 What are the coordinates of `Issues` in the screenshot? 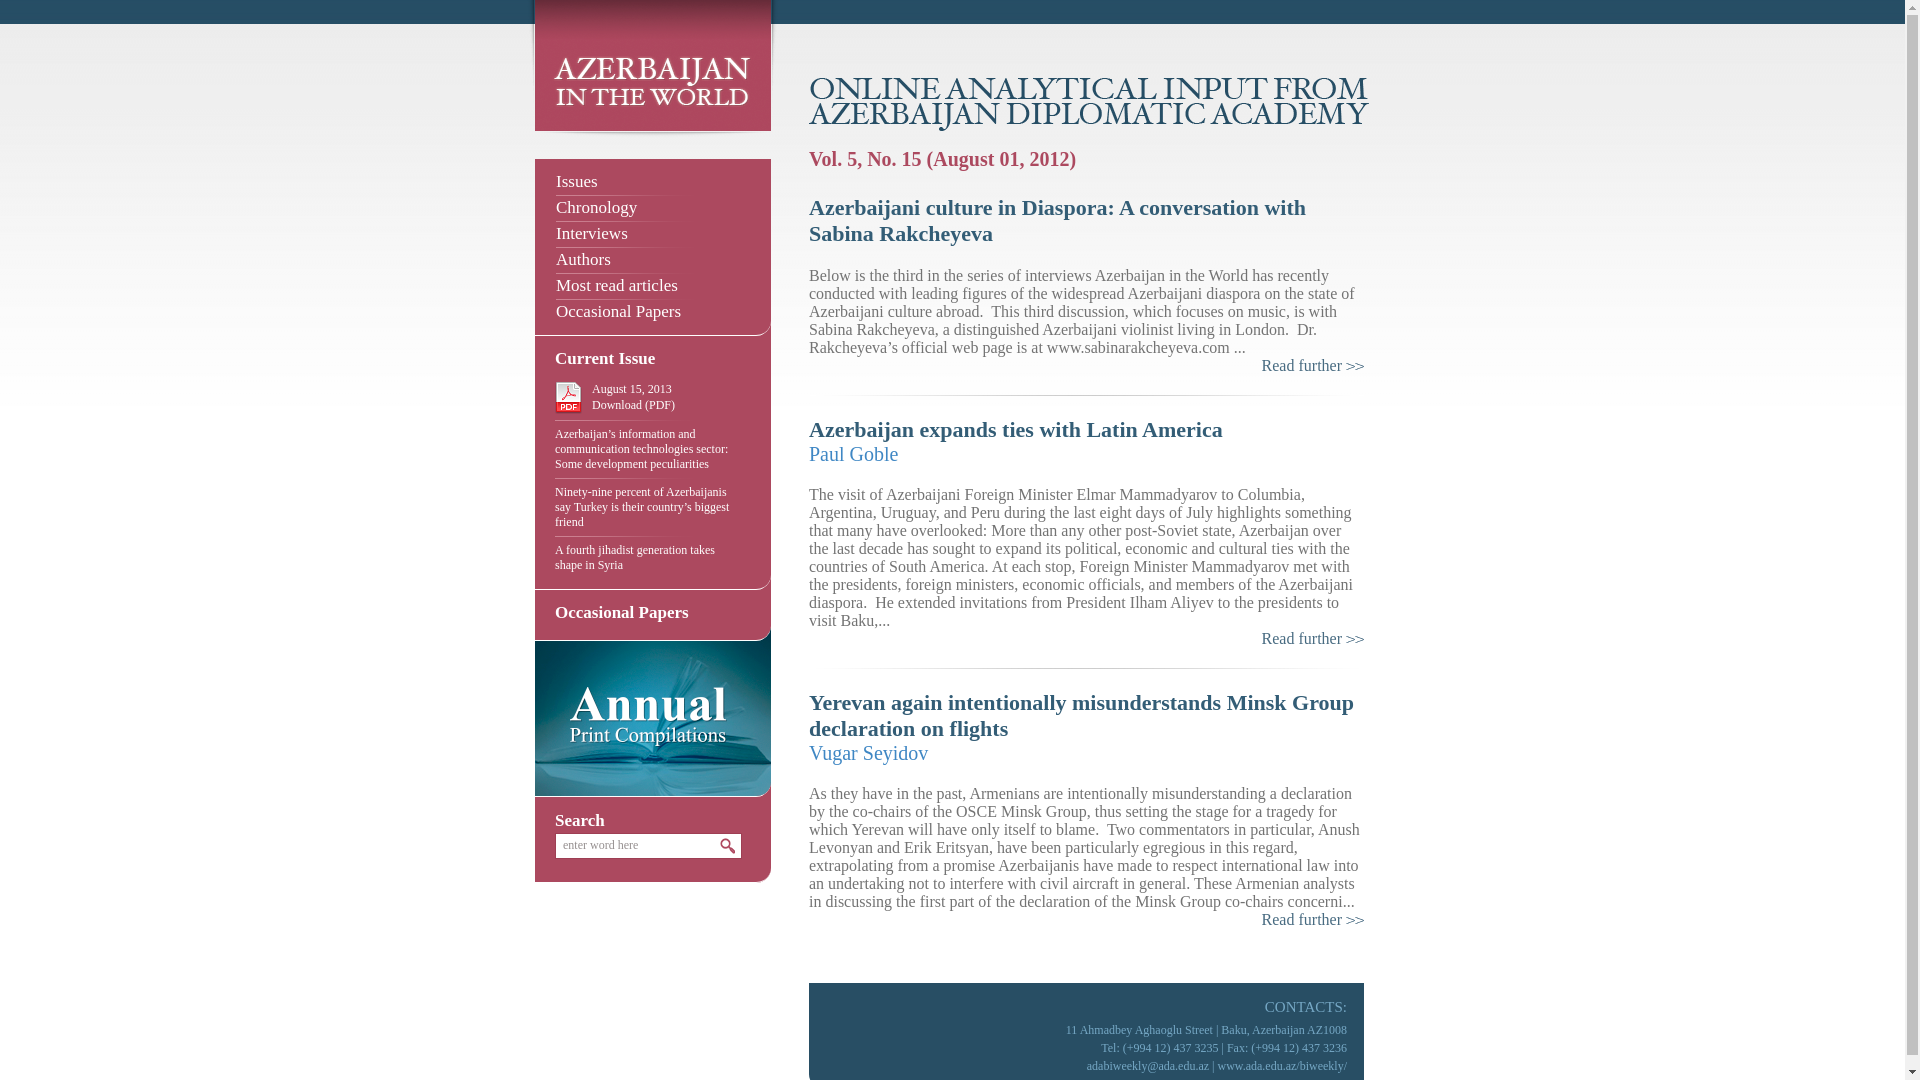 It's located at (654, 182).